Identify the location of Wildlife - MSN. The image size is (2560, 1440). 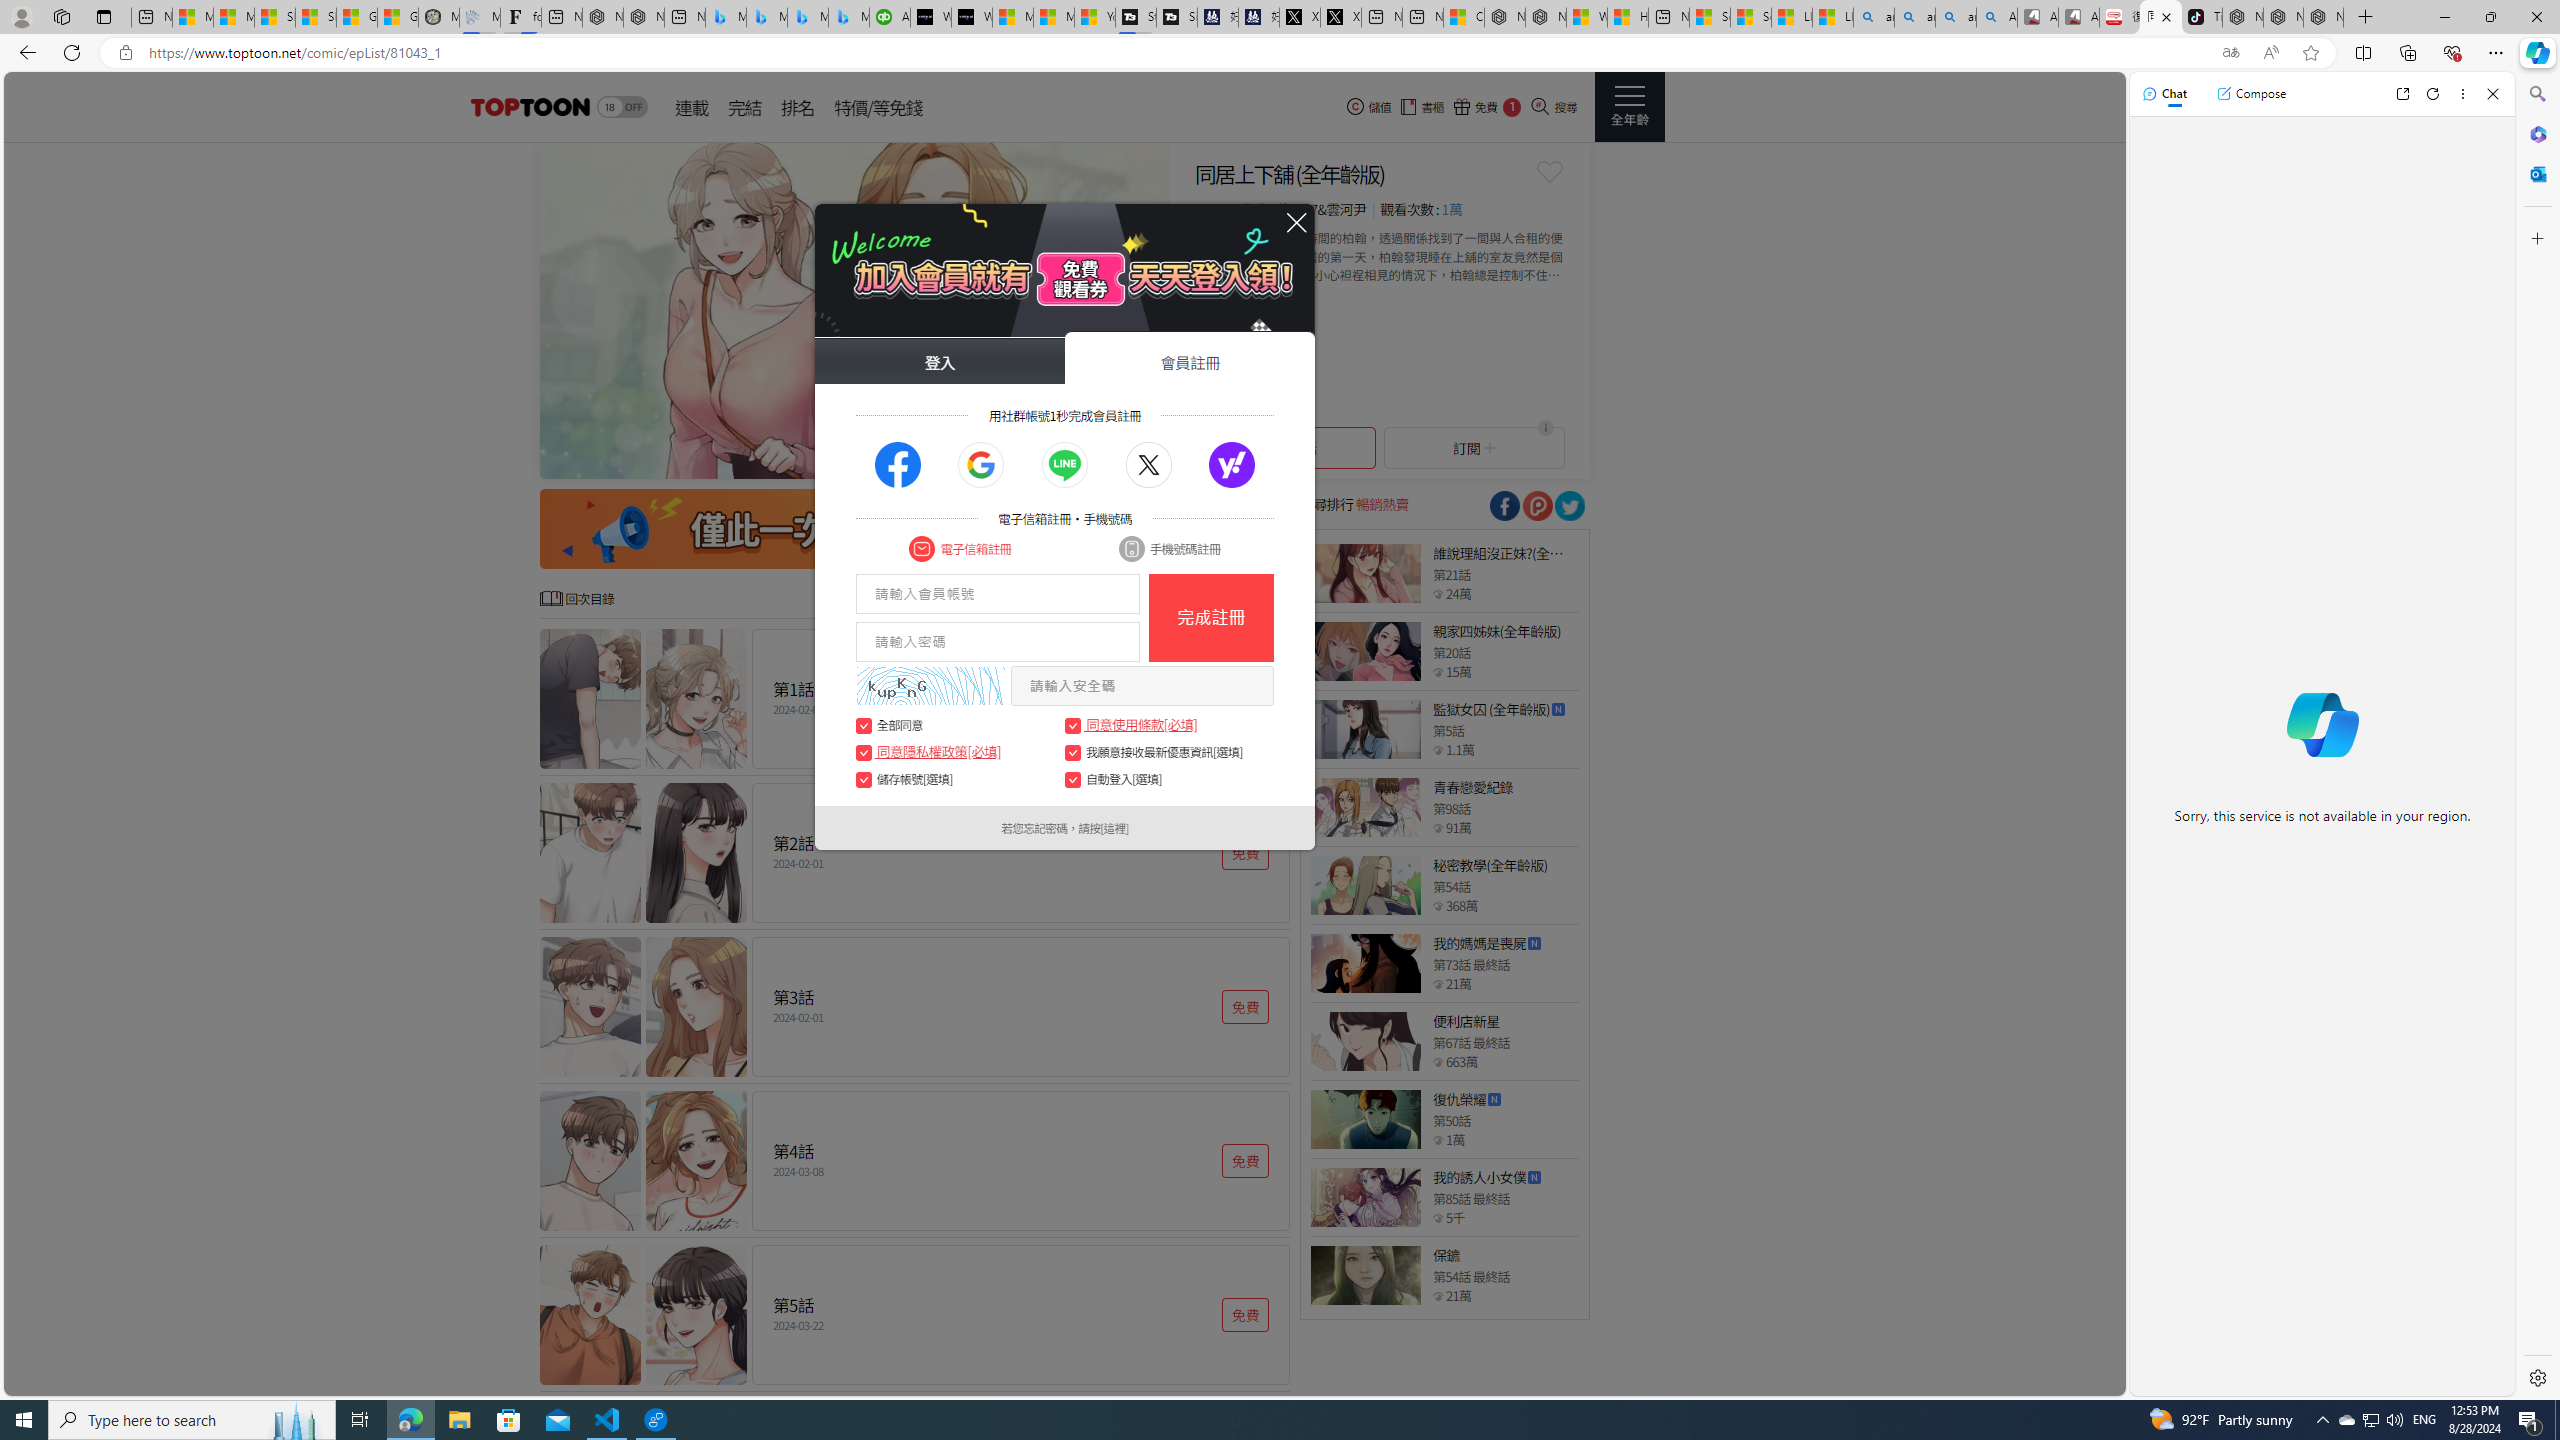
(1587, 17).